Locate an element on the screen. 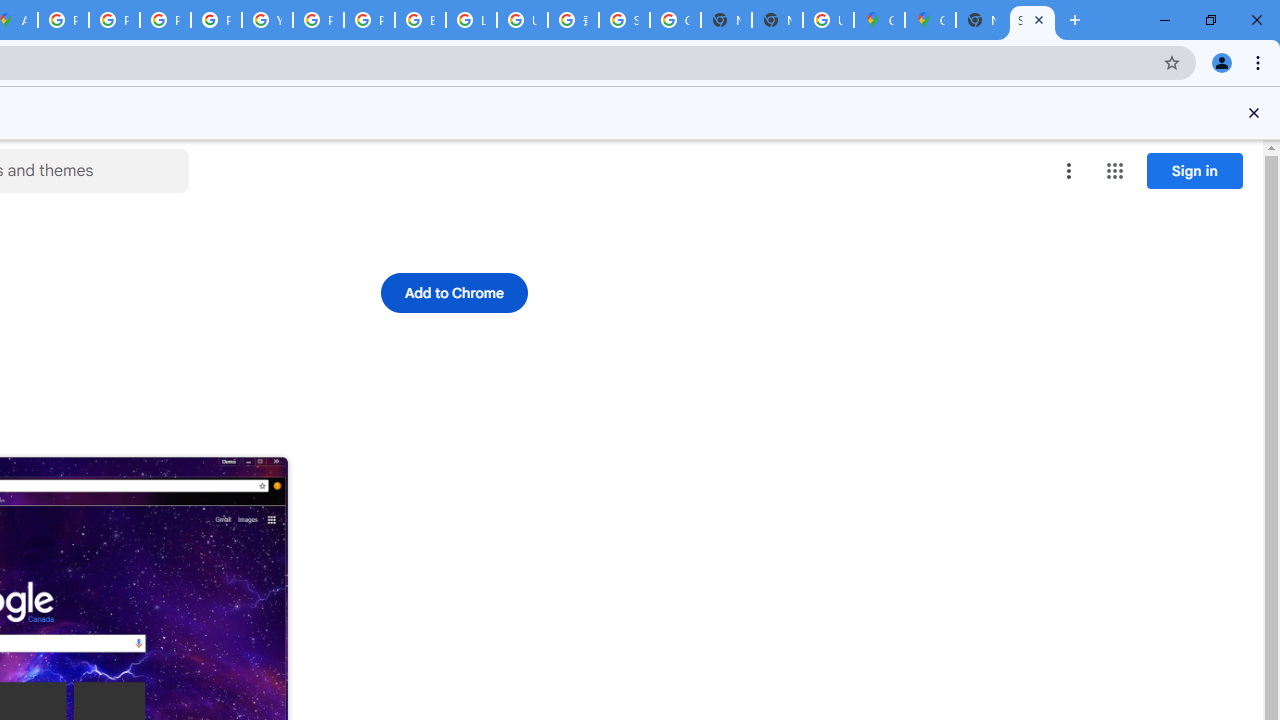 The height and width of the screenshot is (720, 1280). Use Google Maps in Space - Google Maps Help is located at coordinates (828, 20).